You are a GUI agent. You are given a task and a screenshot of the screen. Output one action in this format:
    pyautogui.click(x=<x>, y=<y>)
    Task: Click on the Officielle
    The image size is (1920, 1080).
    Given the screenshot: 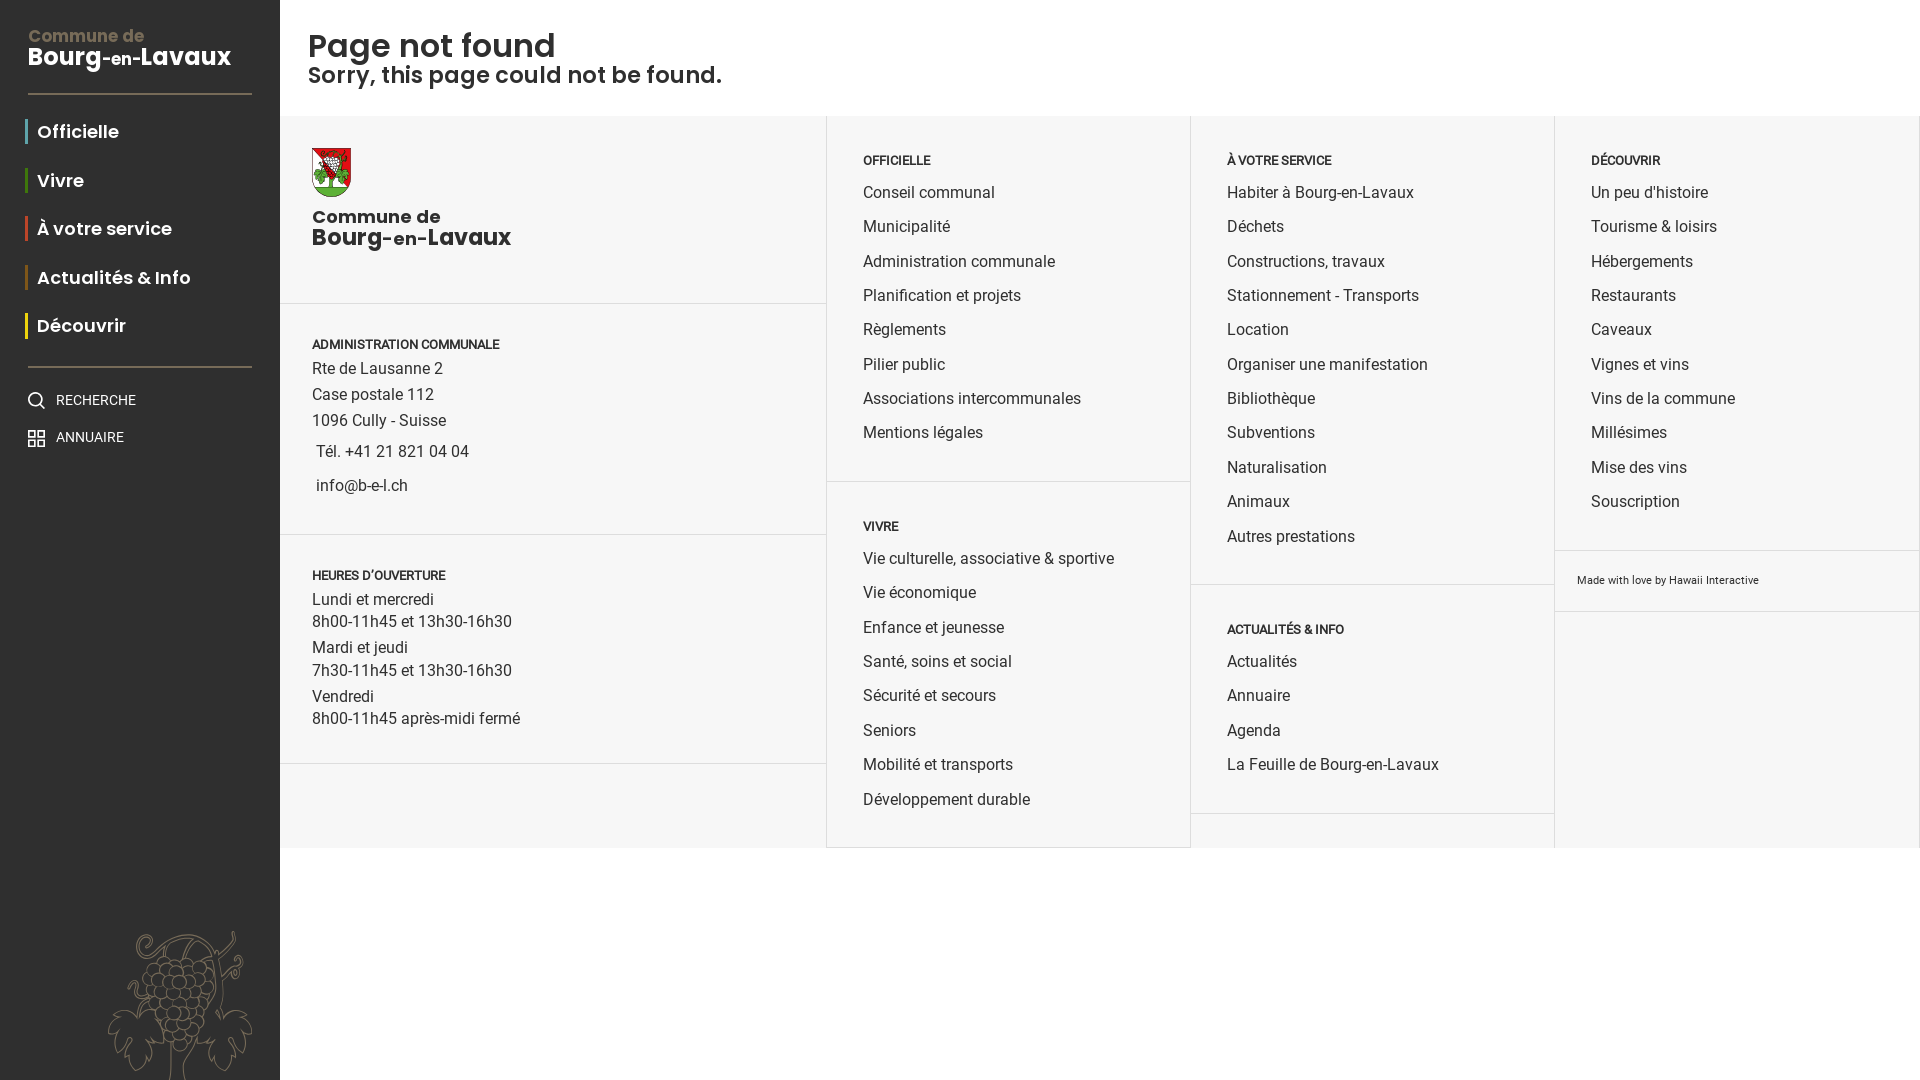 What is the action you would take?
    pyautogui.click(x=72, y=132)
    